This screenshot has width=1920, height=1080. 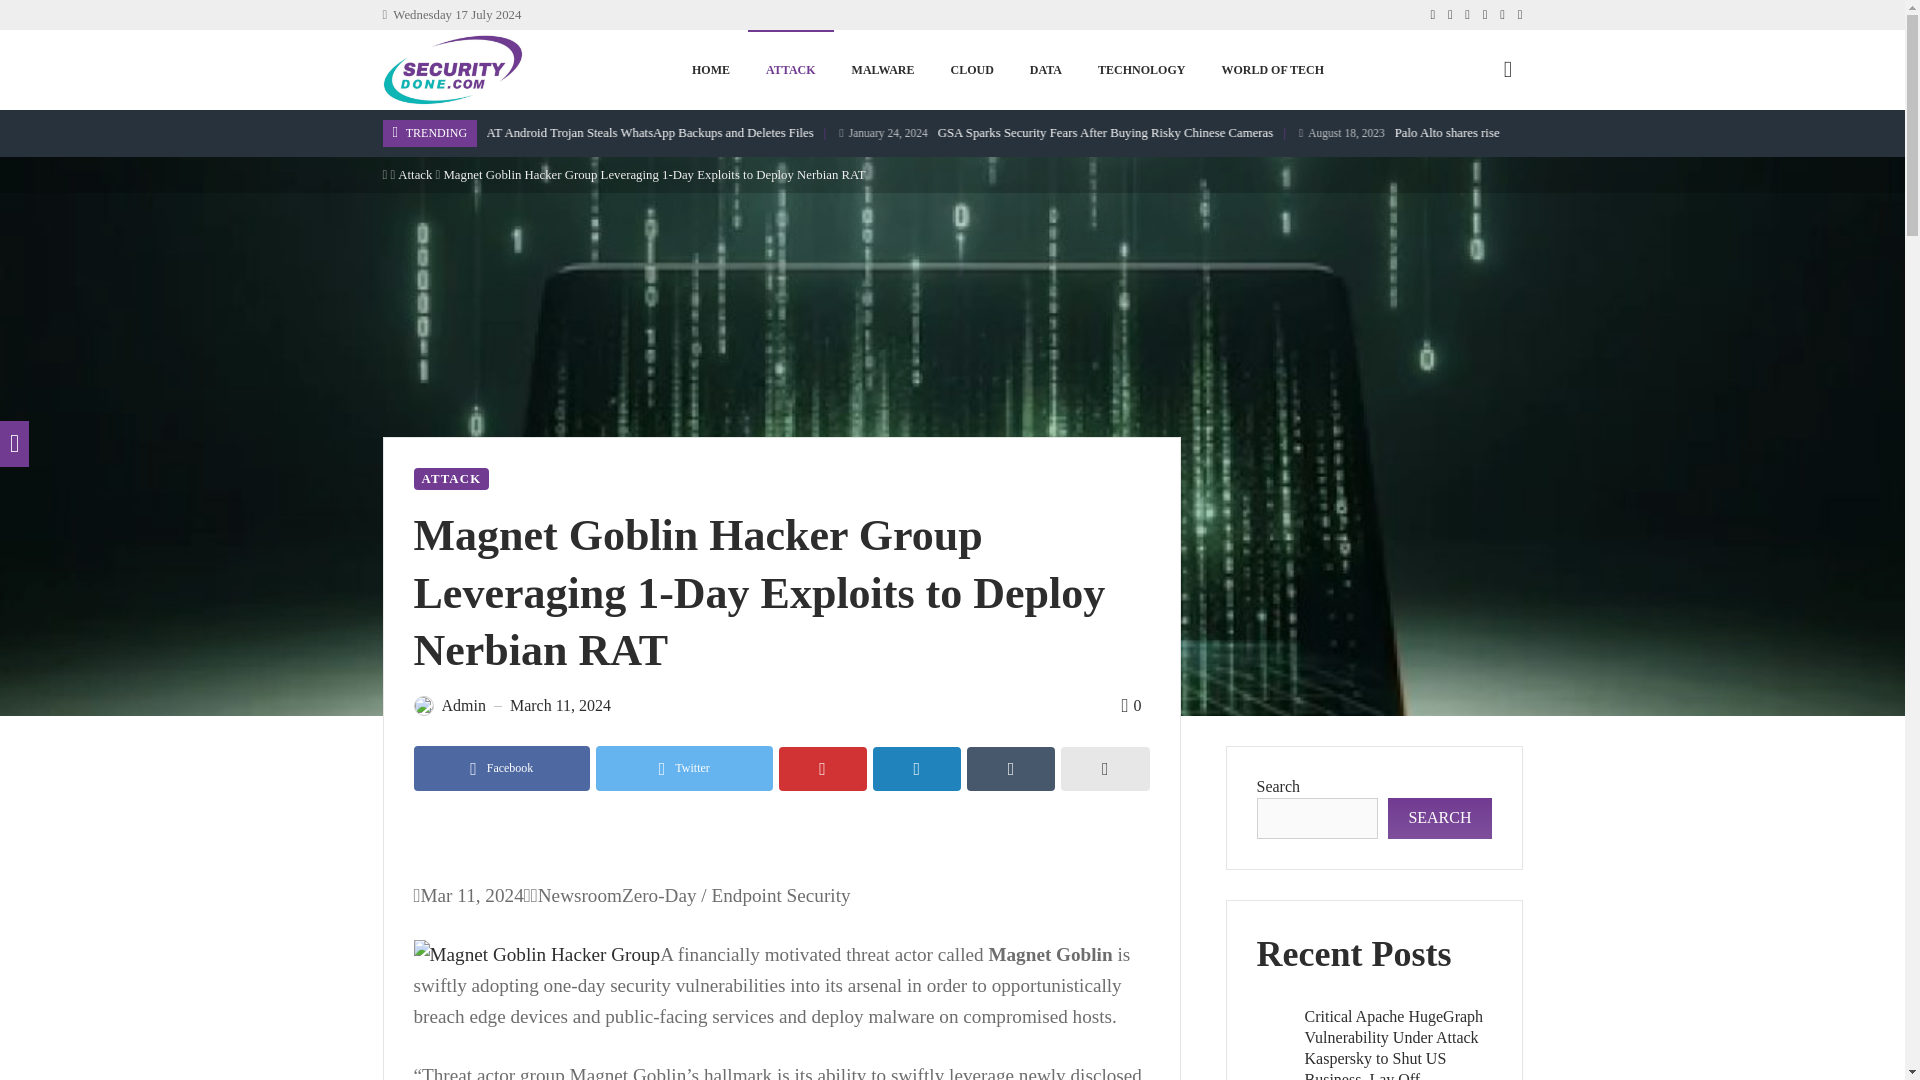 I want to click on MALWARE, so click(x=883, y=70).